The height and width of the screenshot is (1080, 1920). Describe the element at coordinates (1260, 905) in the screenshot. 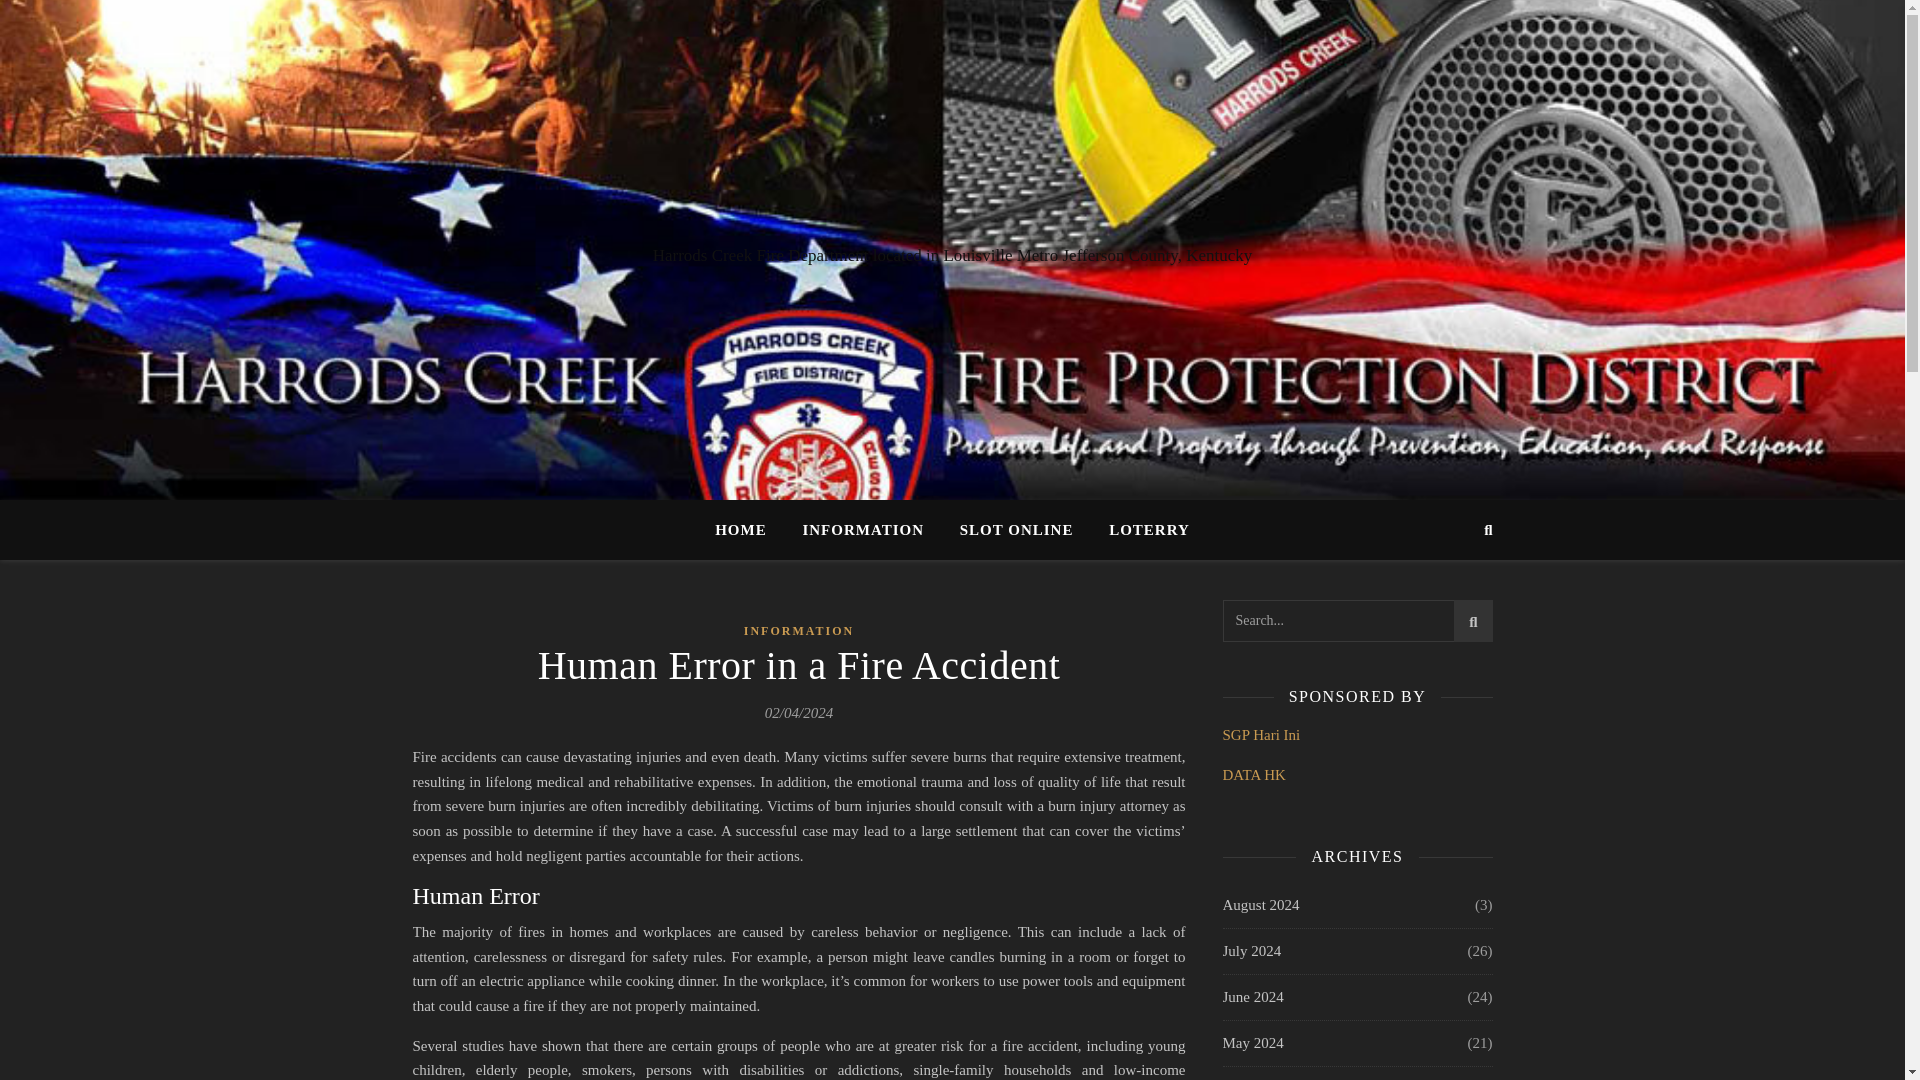

I see `August 2024` at that location.